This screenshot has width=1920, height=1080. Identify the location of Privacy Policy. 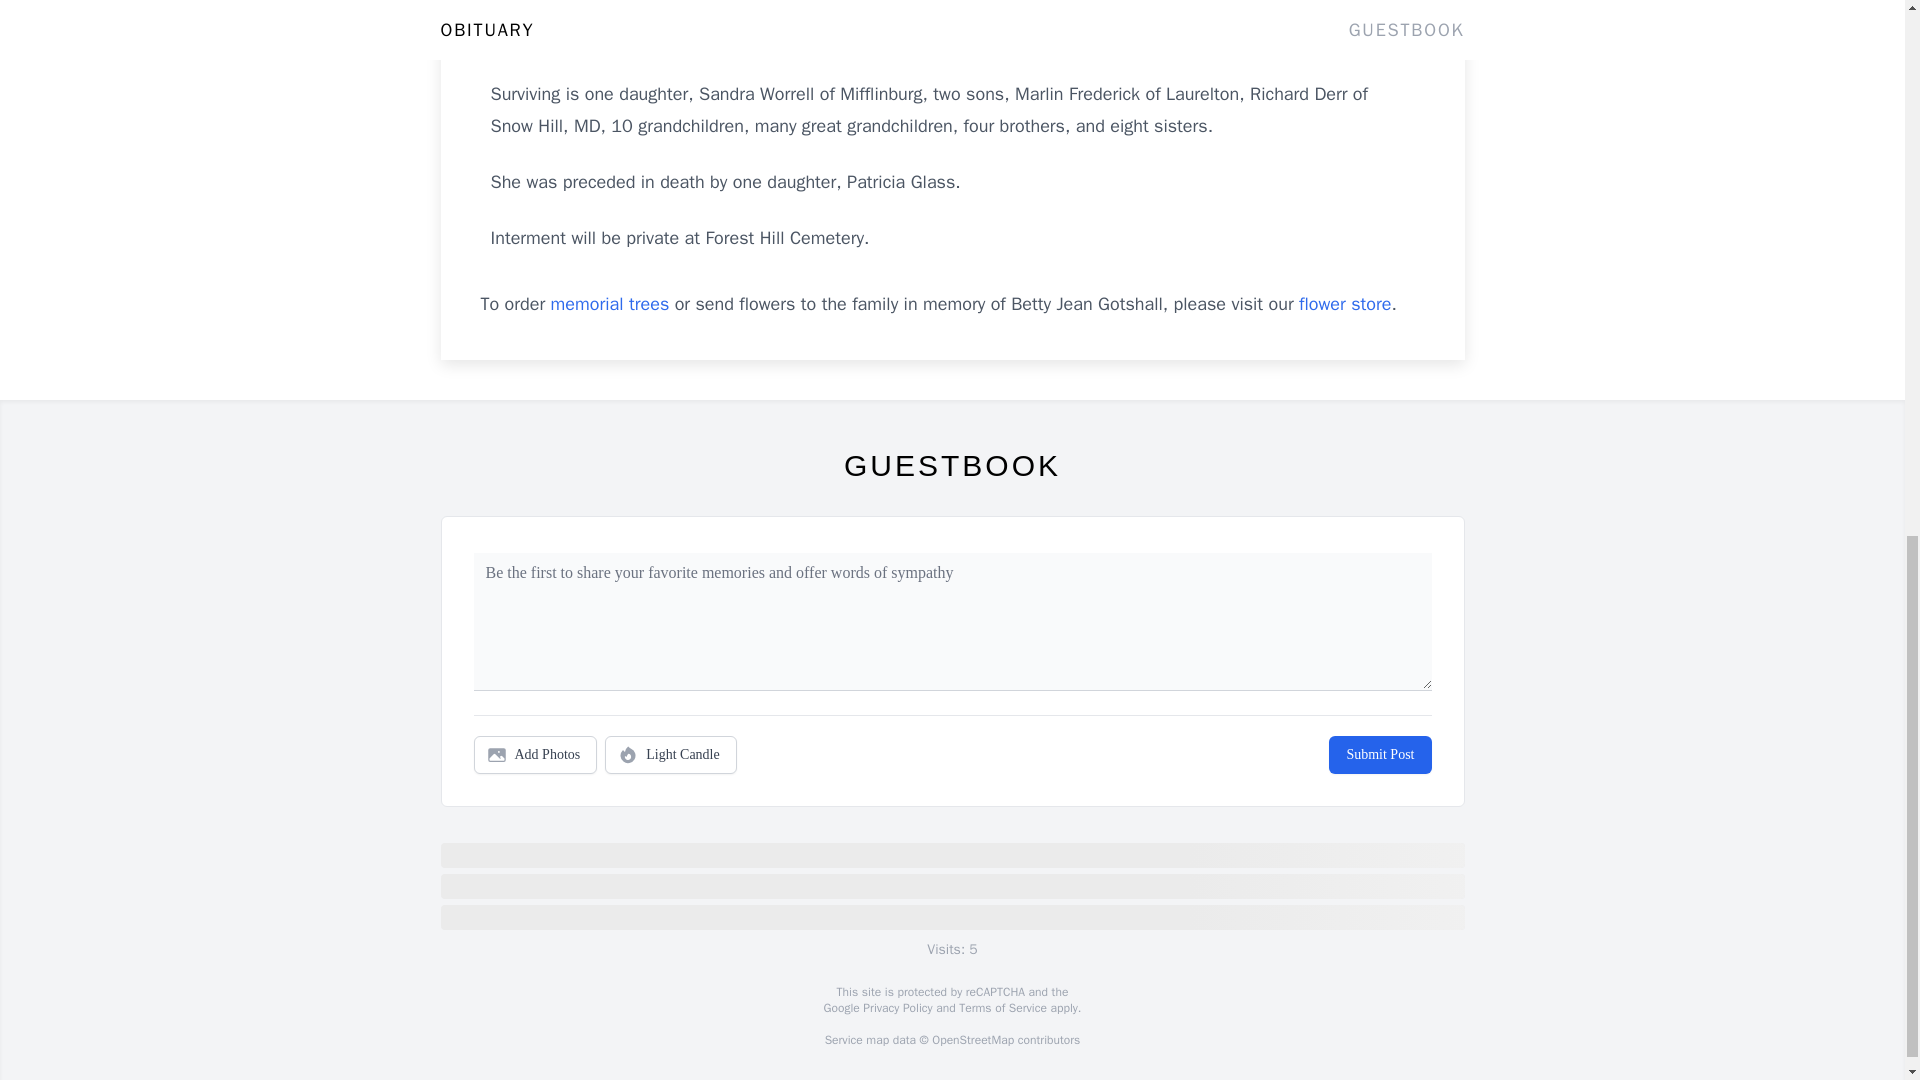
(896, 1008).